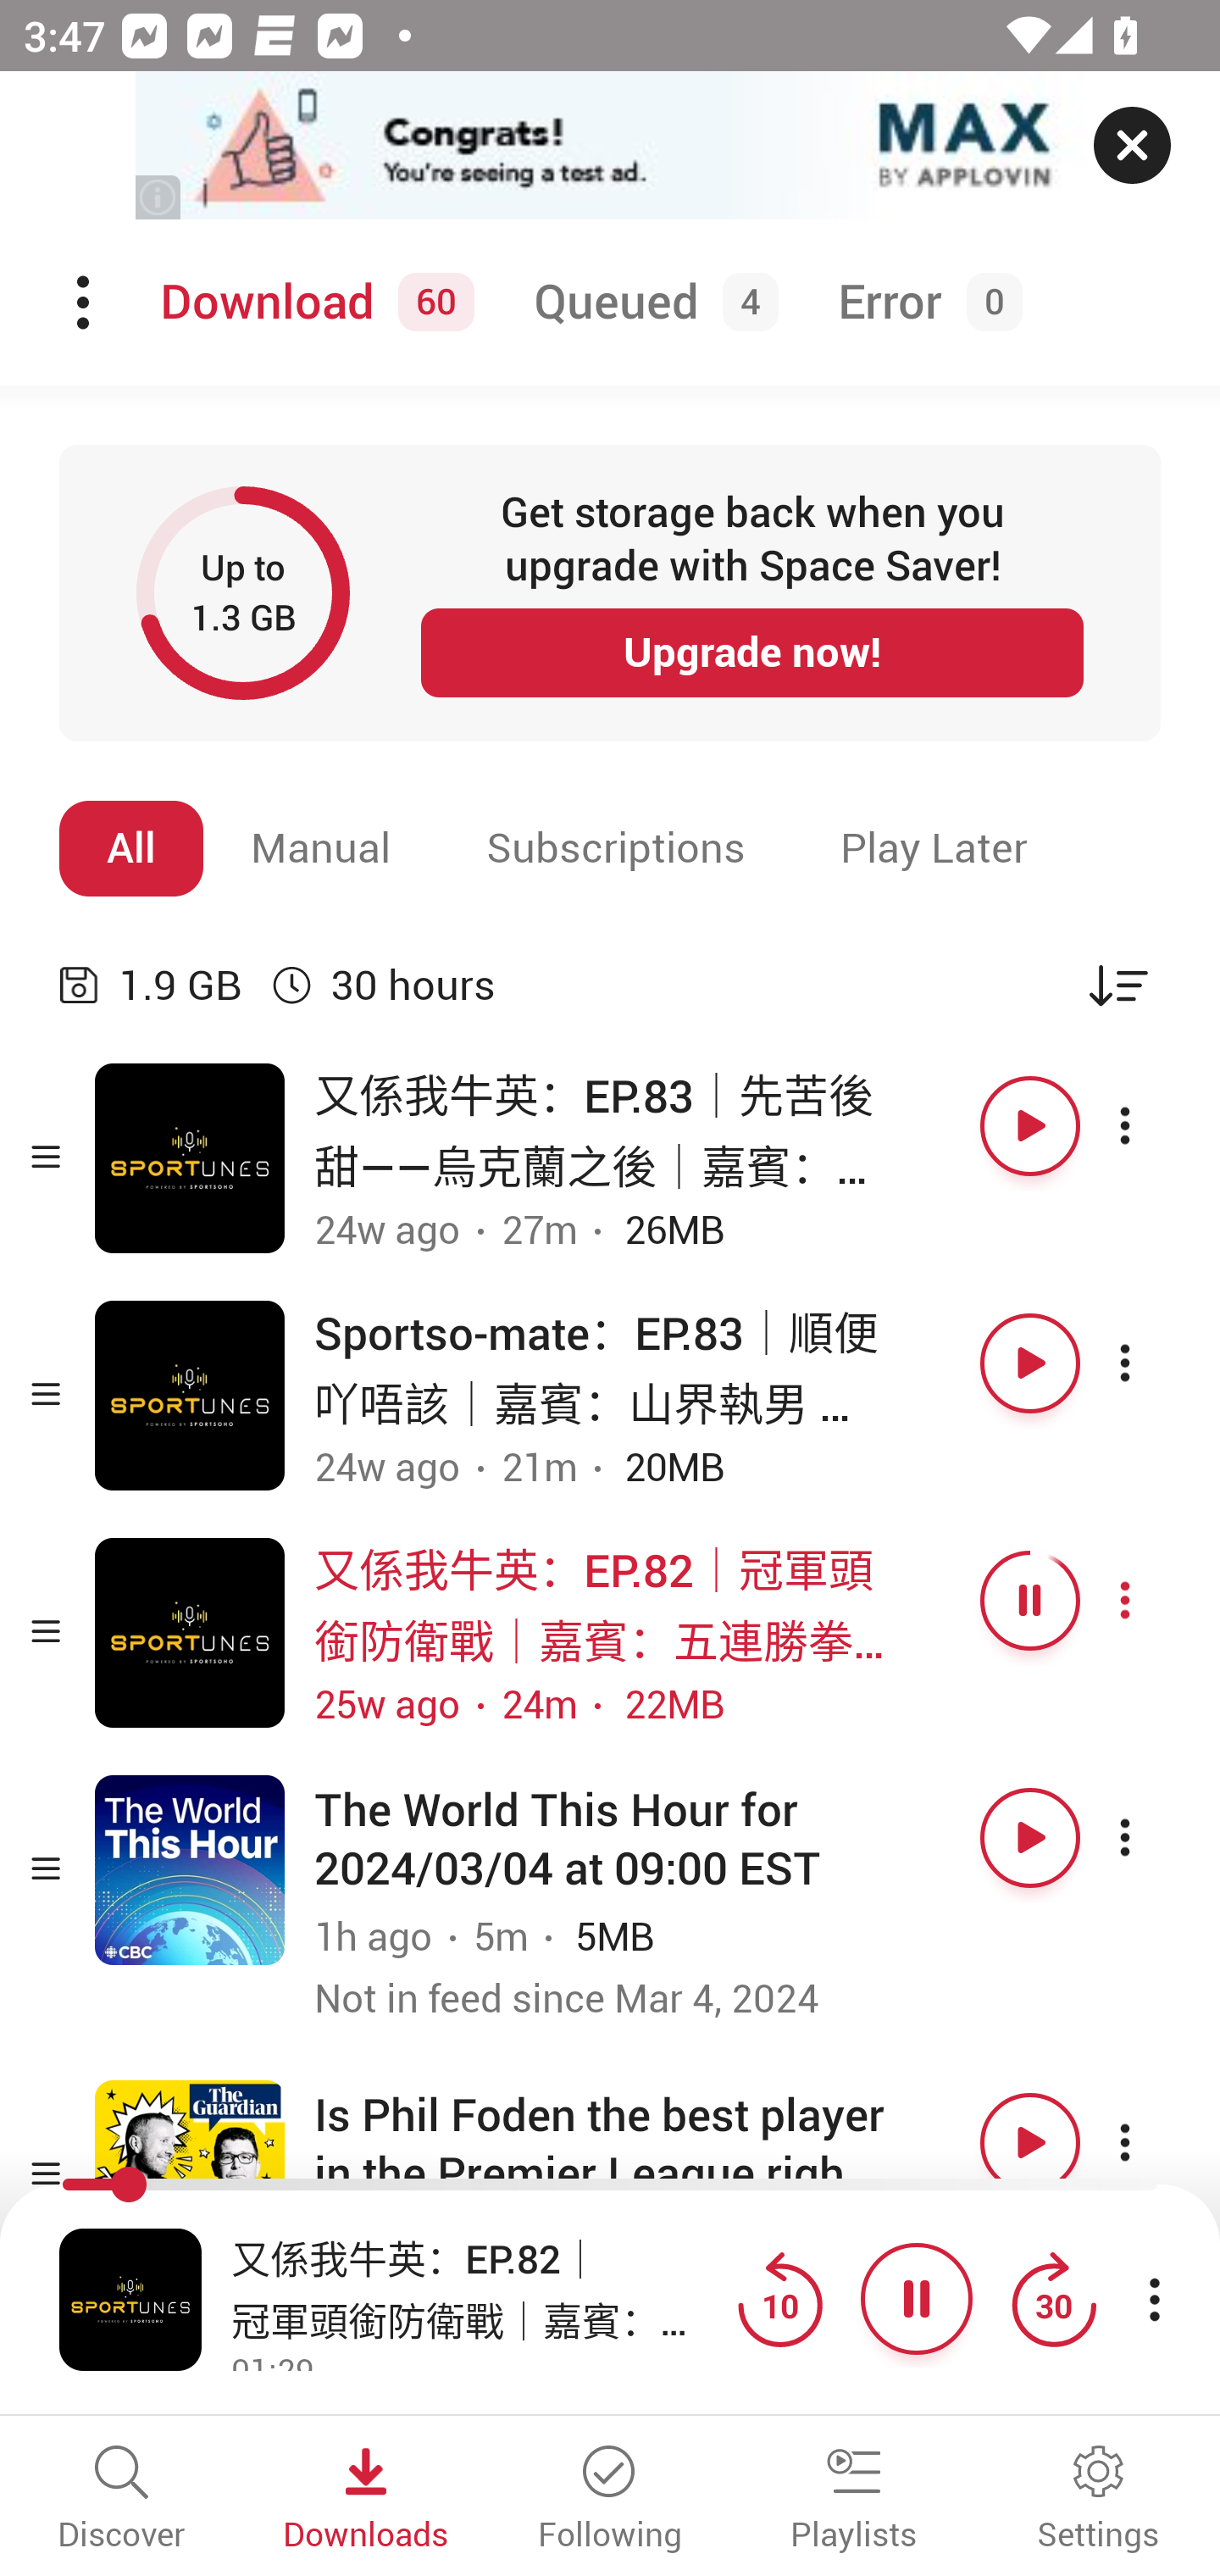 This screenshot has width=1220, height=2576. What do you see at coordinates (1154, 1600) in the screenshot?
I see `More options` at bounding box center [1154, 1600].